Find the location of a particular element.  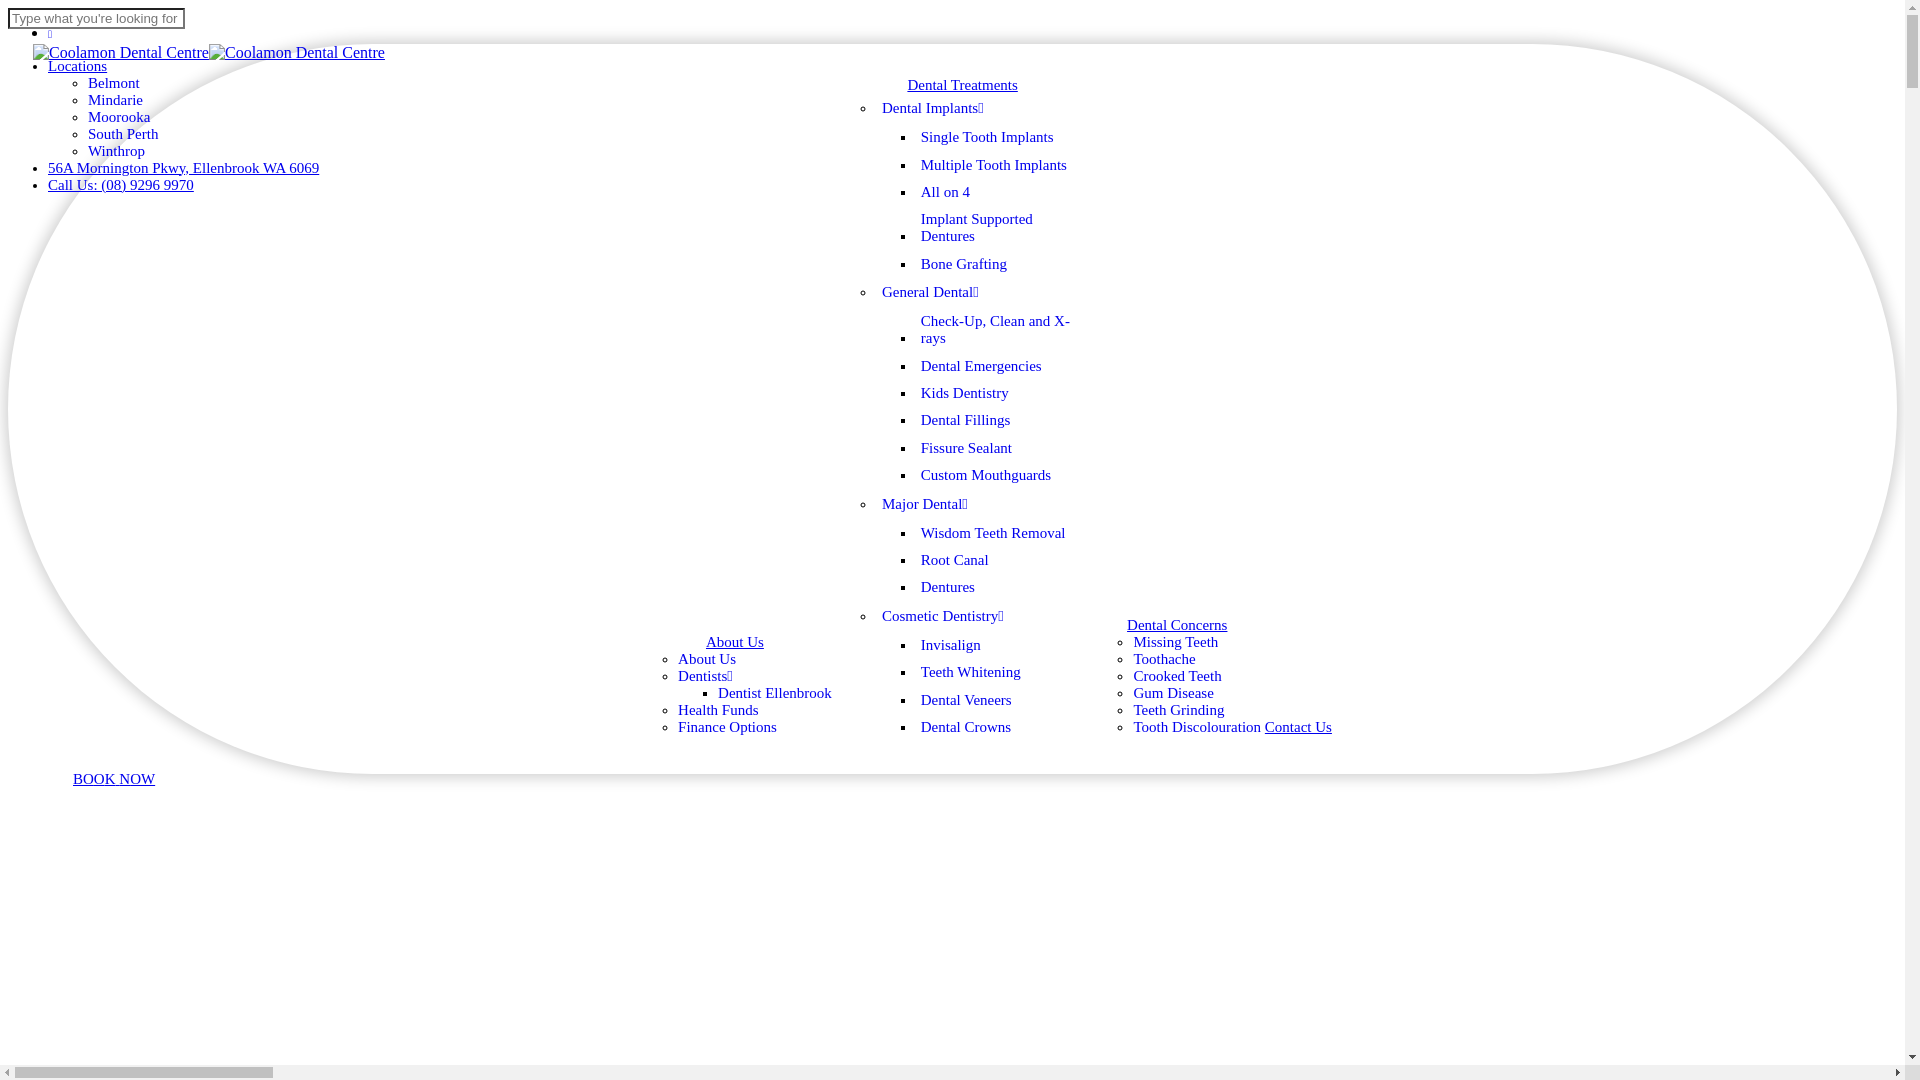

Dental Implants is located at coordinates (934, 109).